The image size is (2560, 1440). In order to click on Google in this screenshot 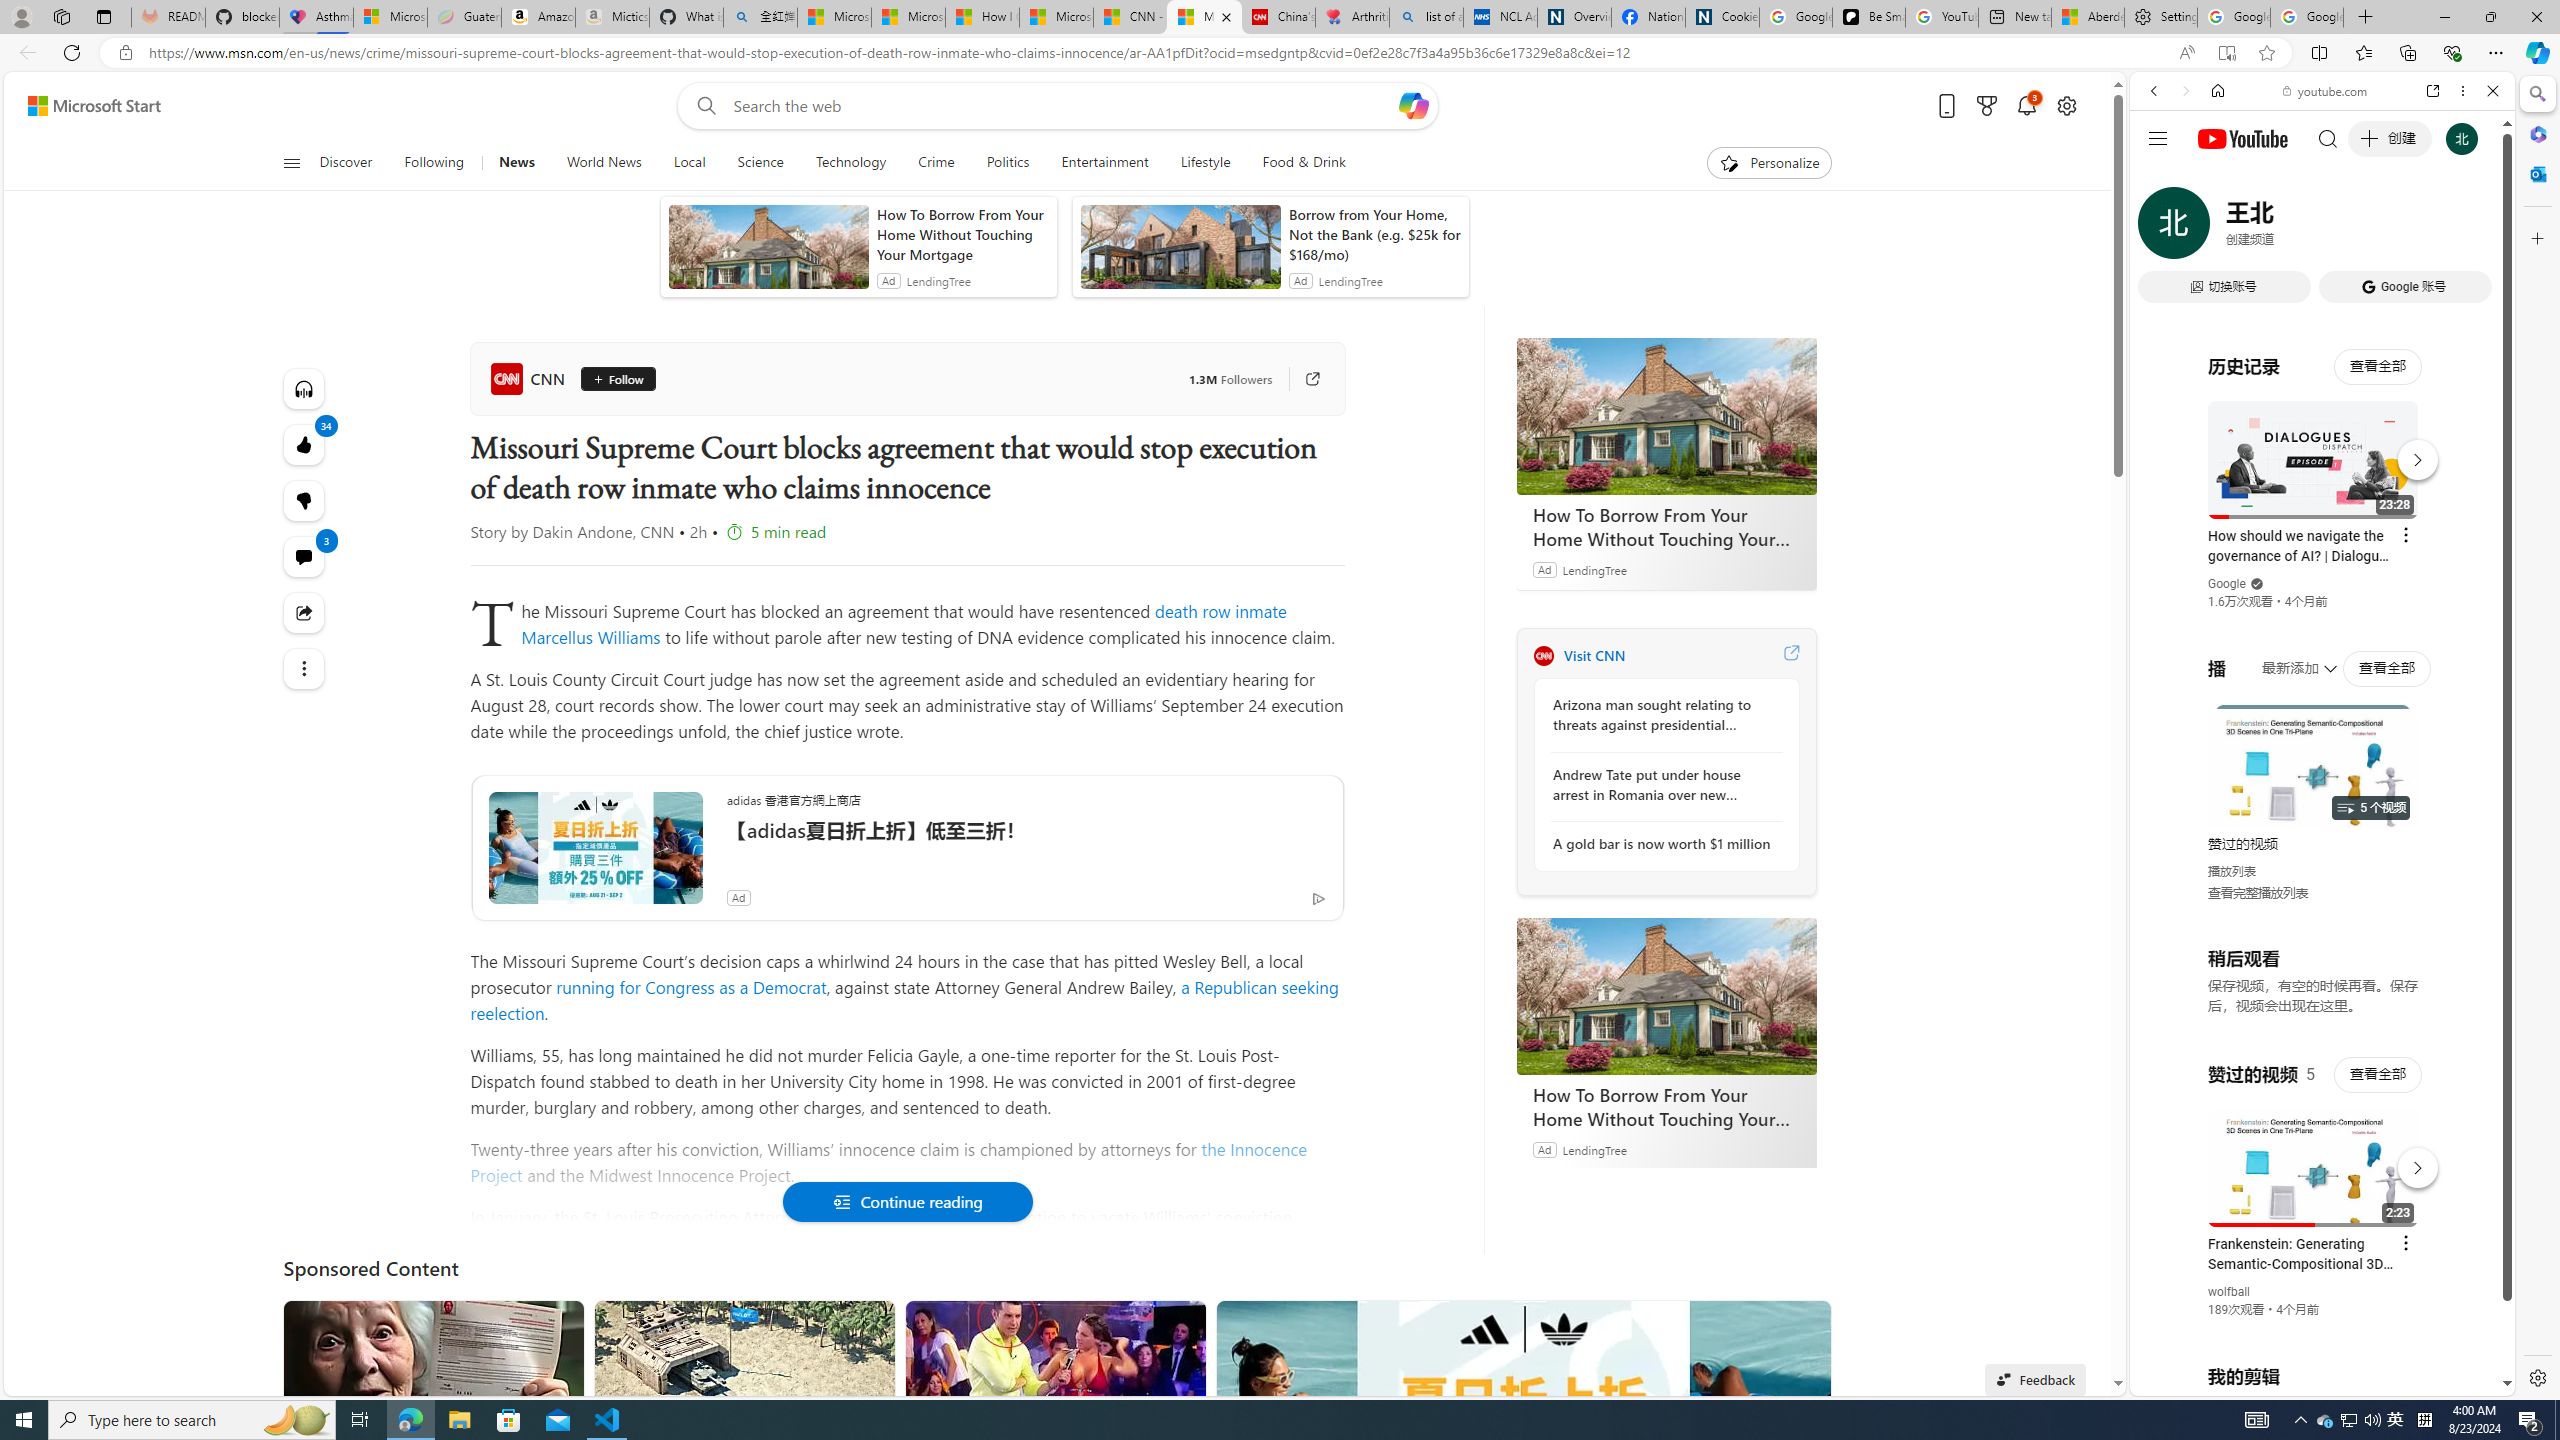, I will do `click(2322, 494)`.